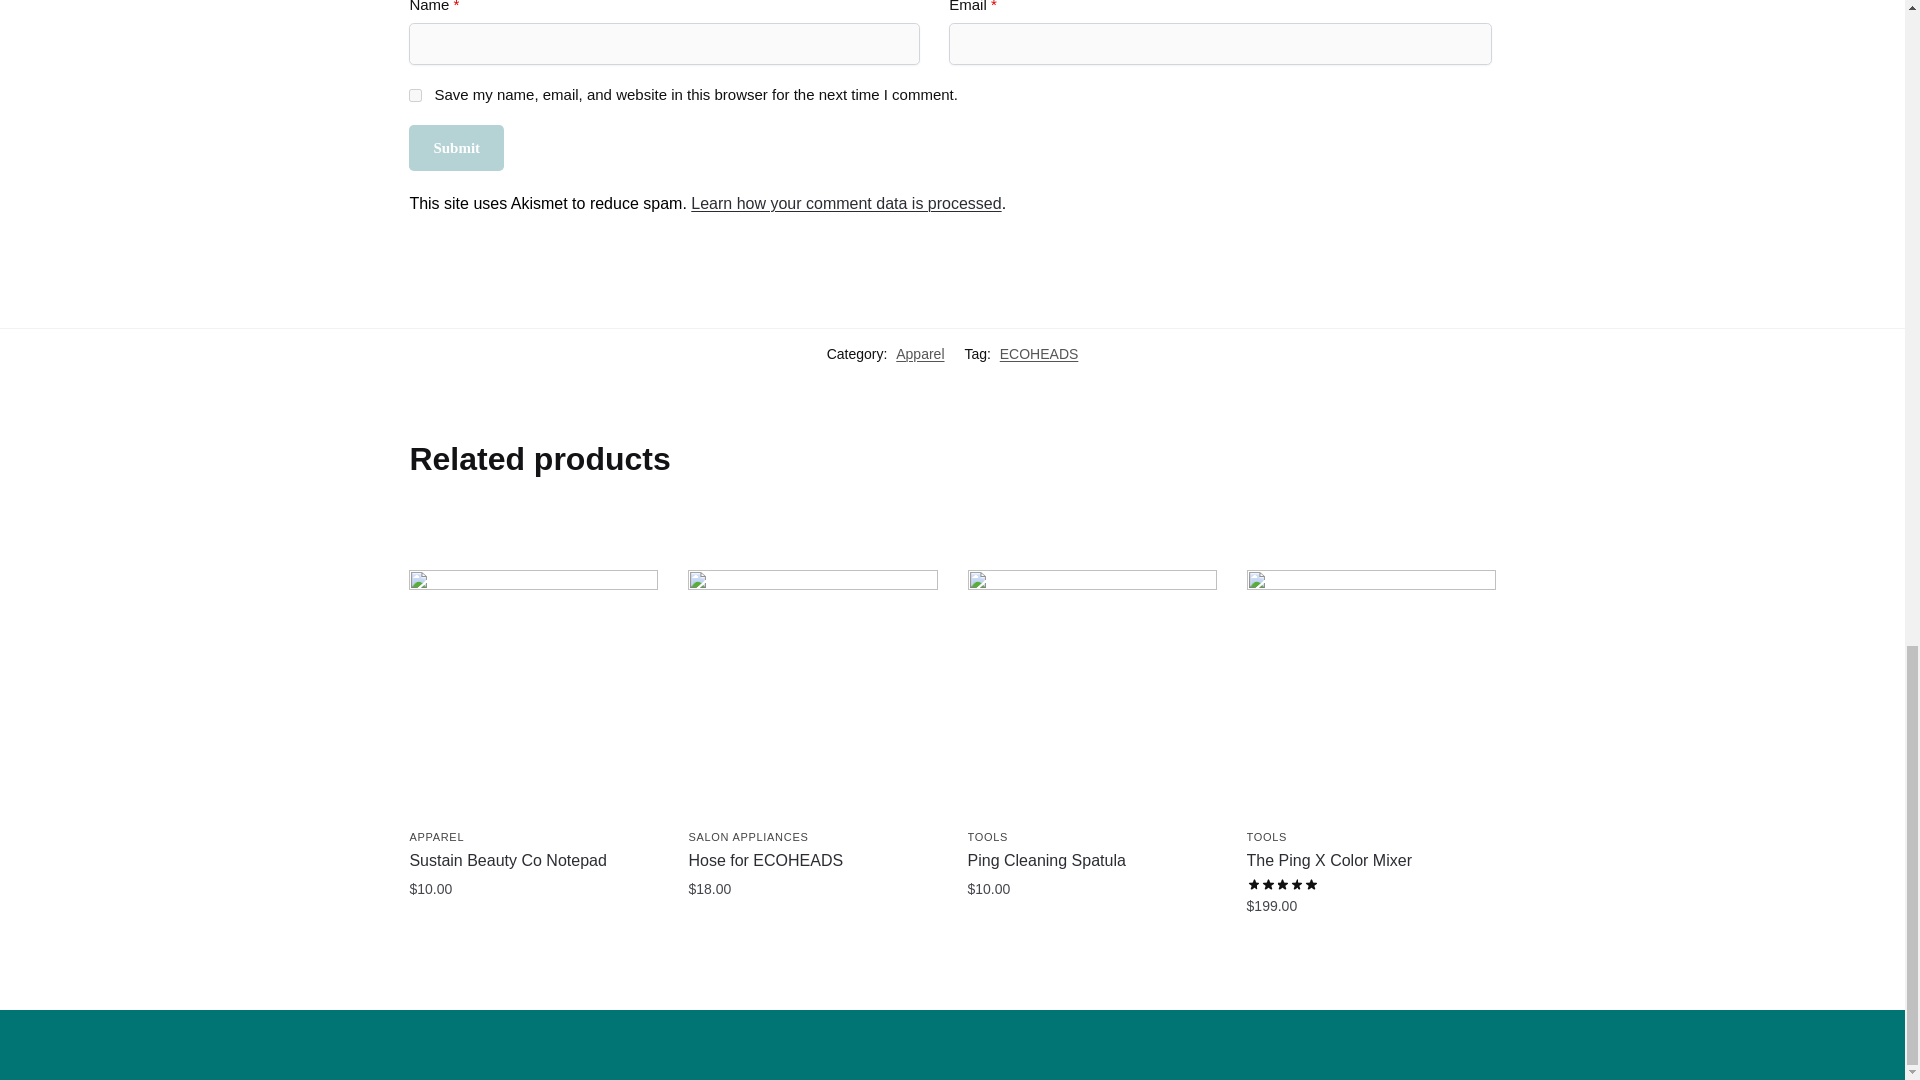 This screenshot has width=1920, height=1080. Describe the element at coordinates (1370, 694) in the screenshot. I see `The Ping X Color Mixer` at that location.